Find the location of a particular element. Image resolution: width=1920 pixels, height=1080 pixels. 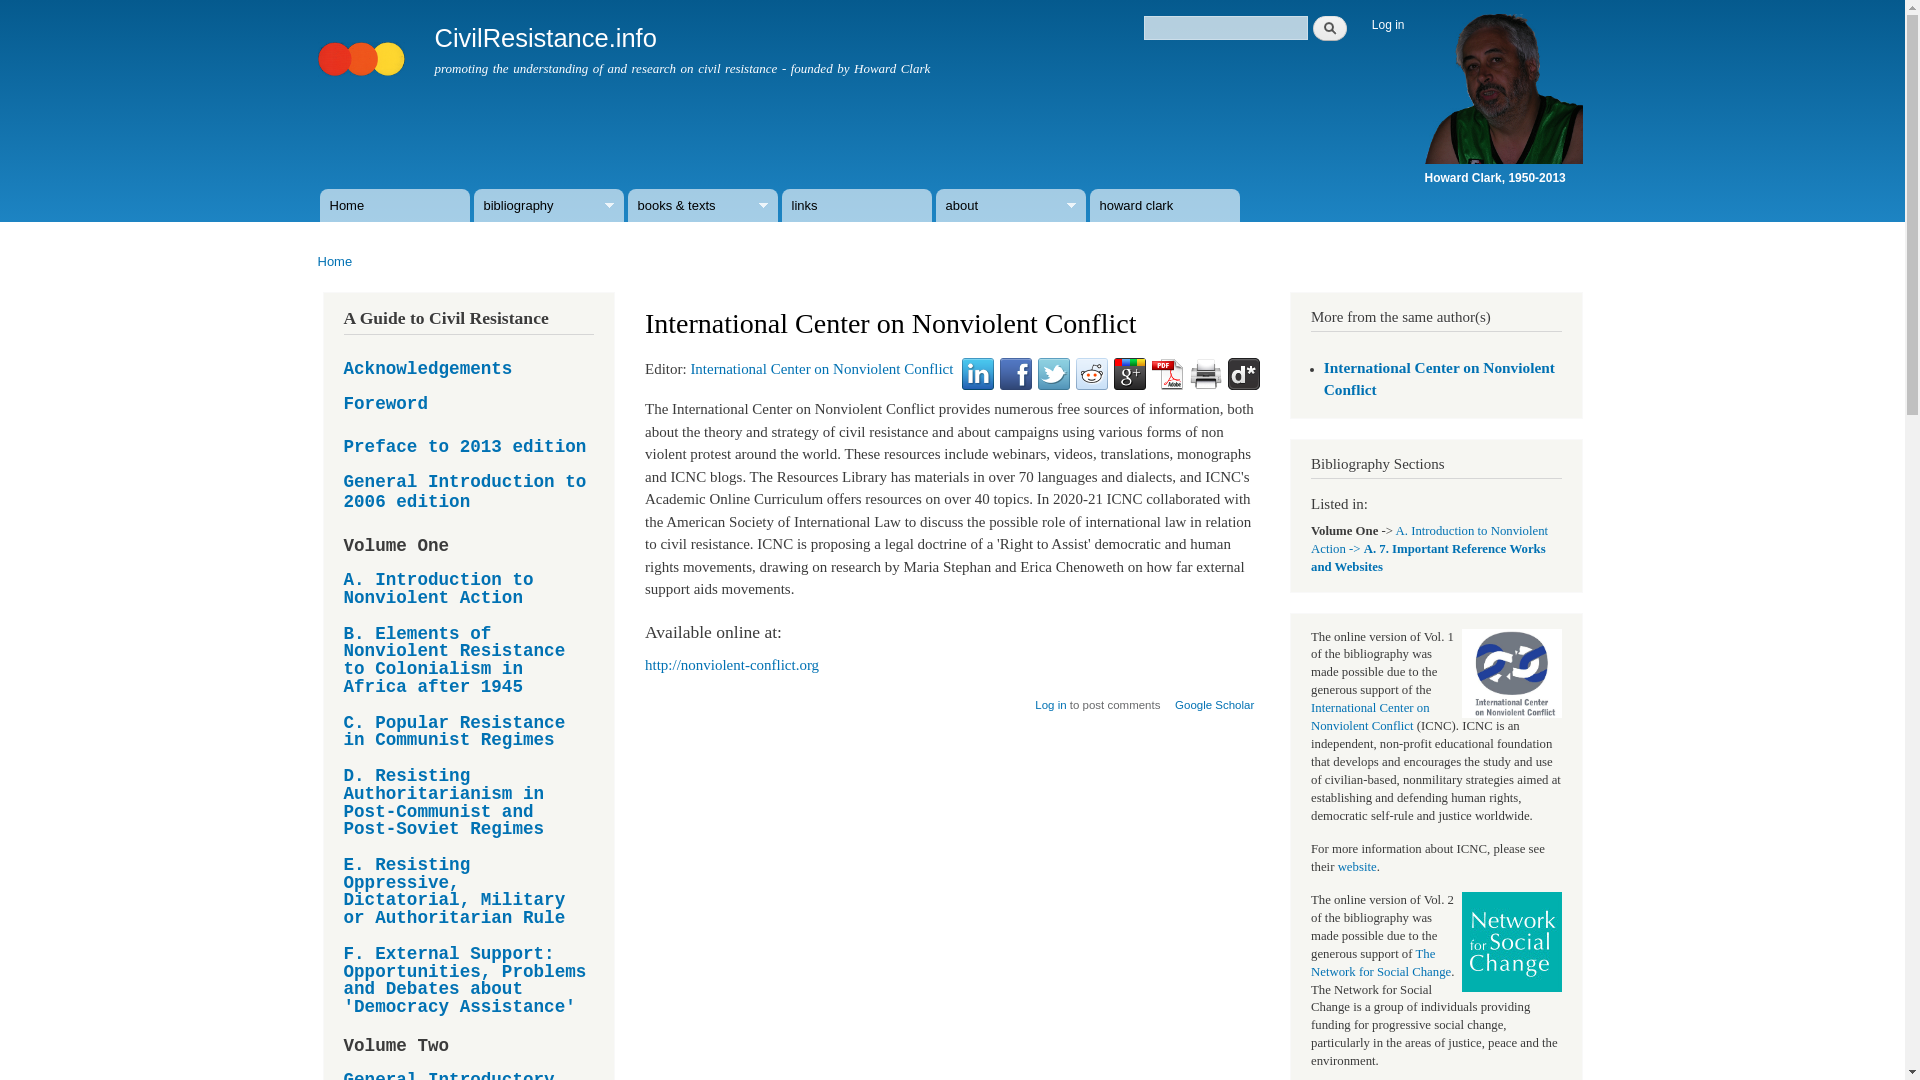

Home is located at coordinates (364, 49).